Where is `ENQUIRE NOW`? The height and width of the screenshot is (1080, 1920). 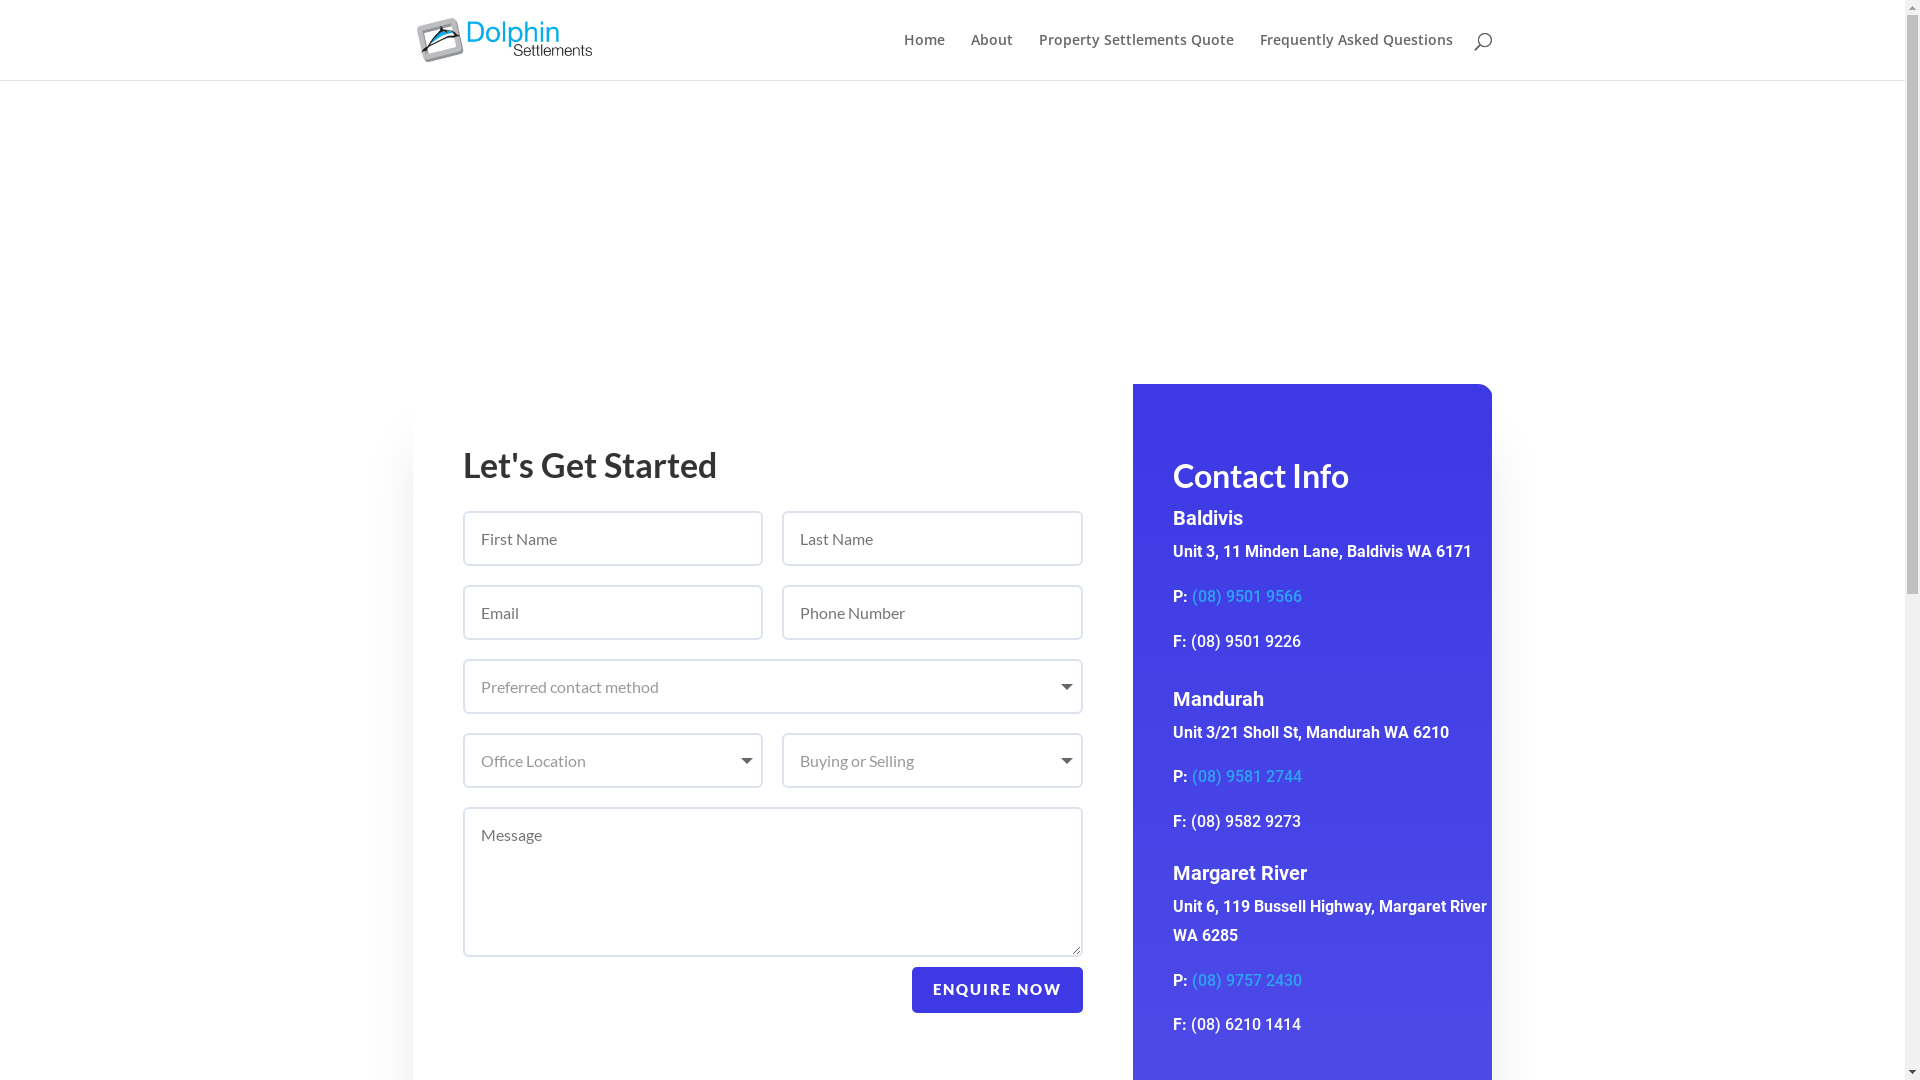 ENQUIRE NOW is located at coordinates (998, 990).